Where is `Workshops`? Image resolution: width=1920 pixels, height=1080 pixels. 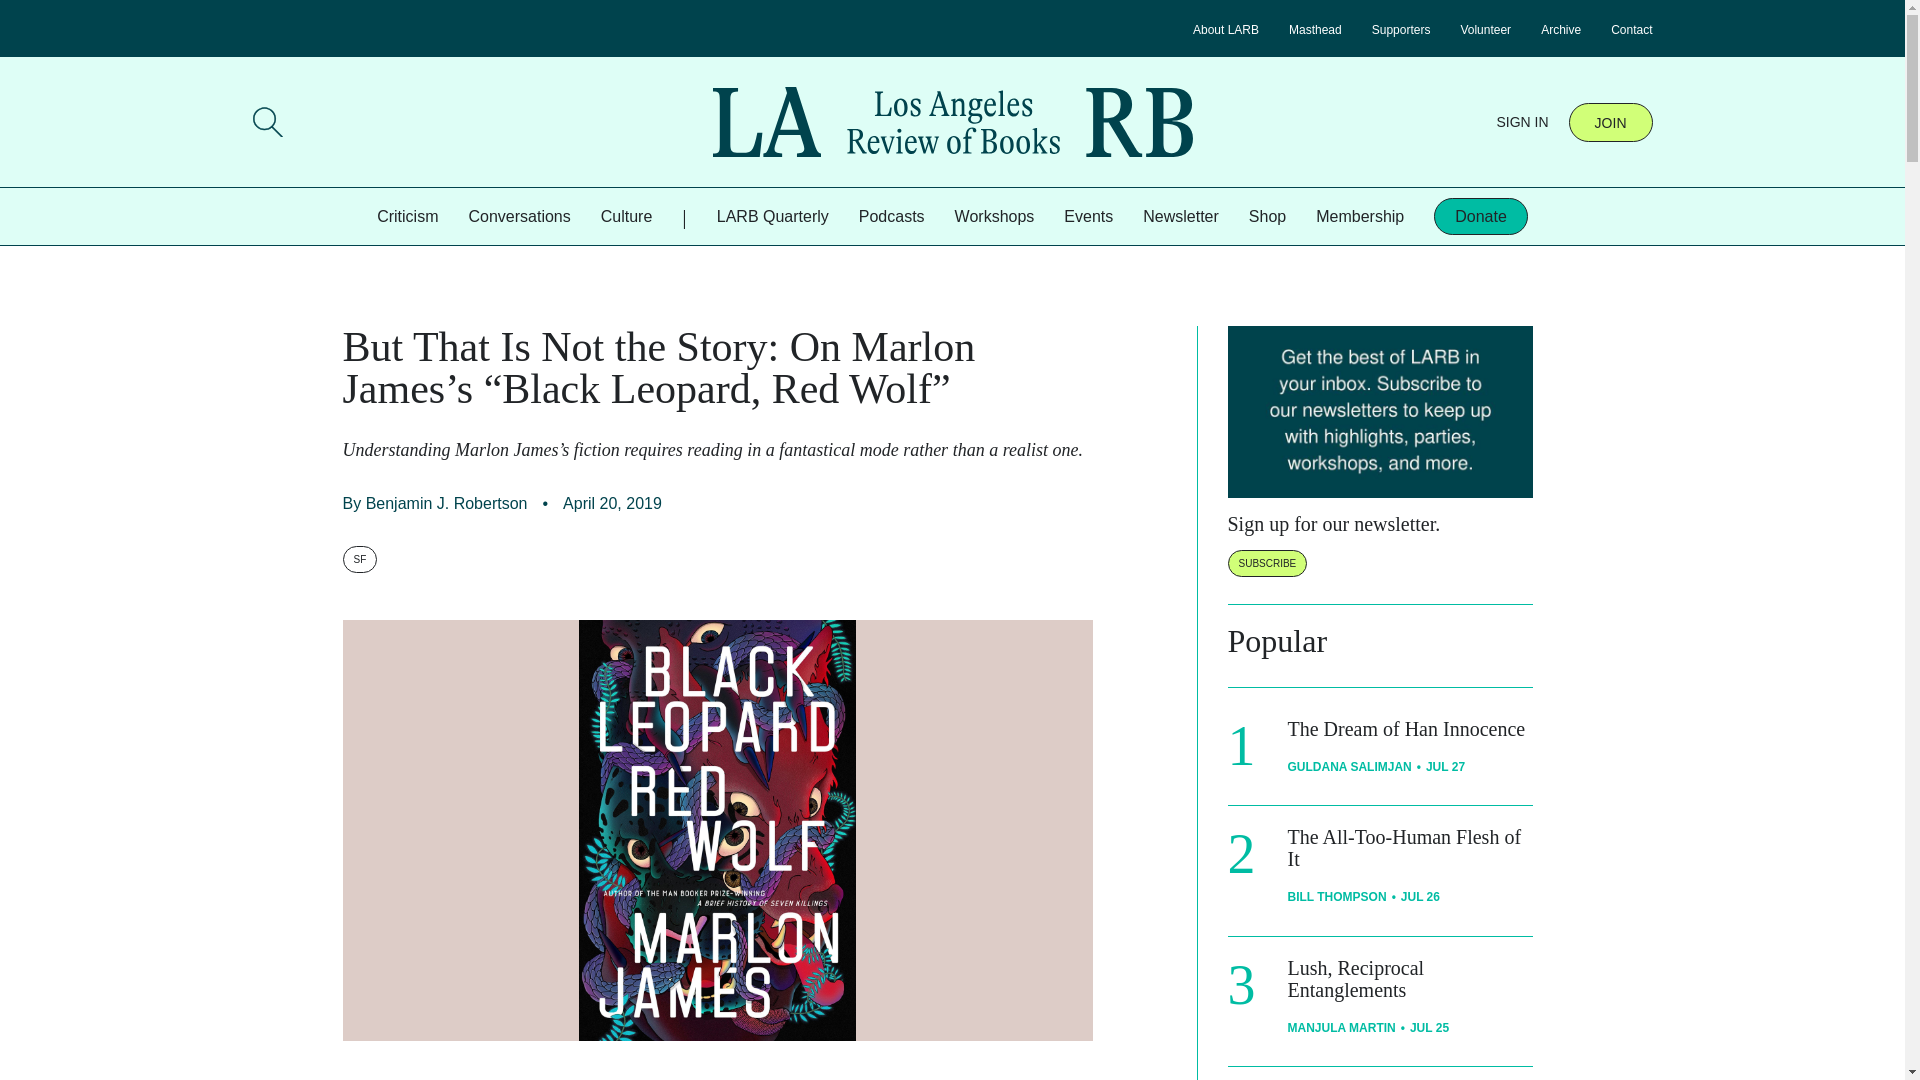 Workshops is located at coordinates (994, 216).